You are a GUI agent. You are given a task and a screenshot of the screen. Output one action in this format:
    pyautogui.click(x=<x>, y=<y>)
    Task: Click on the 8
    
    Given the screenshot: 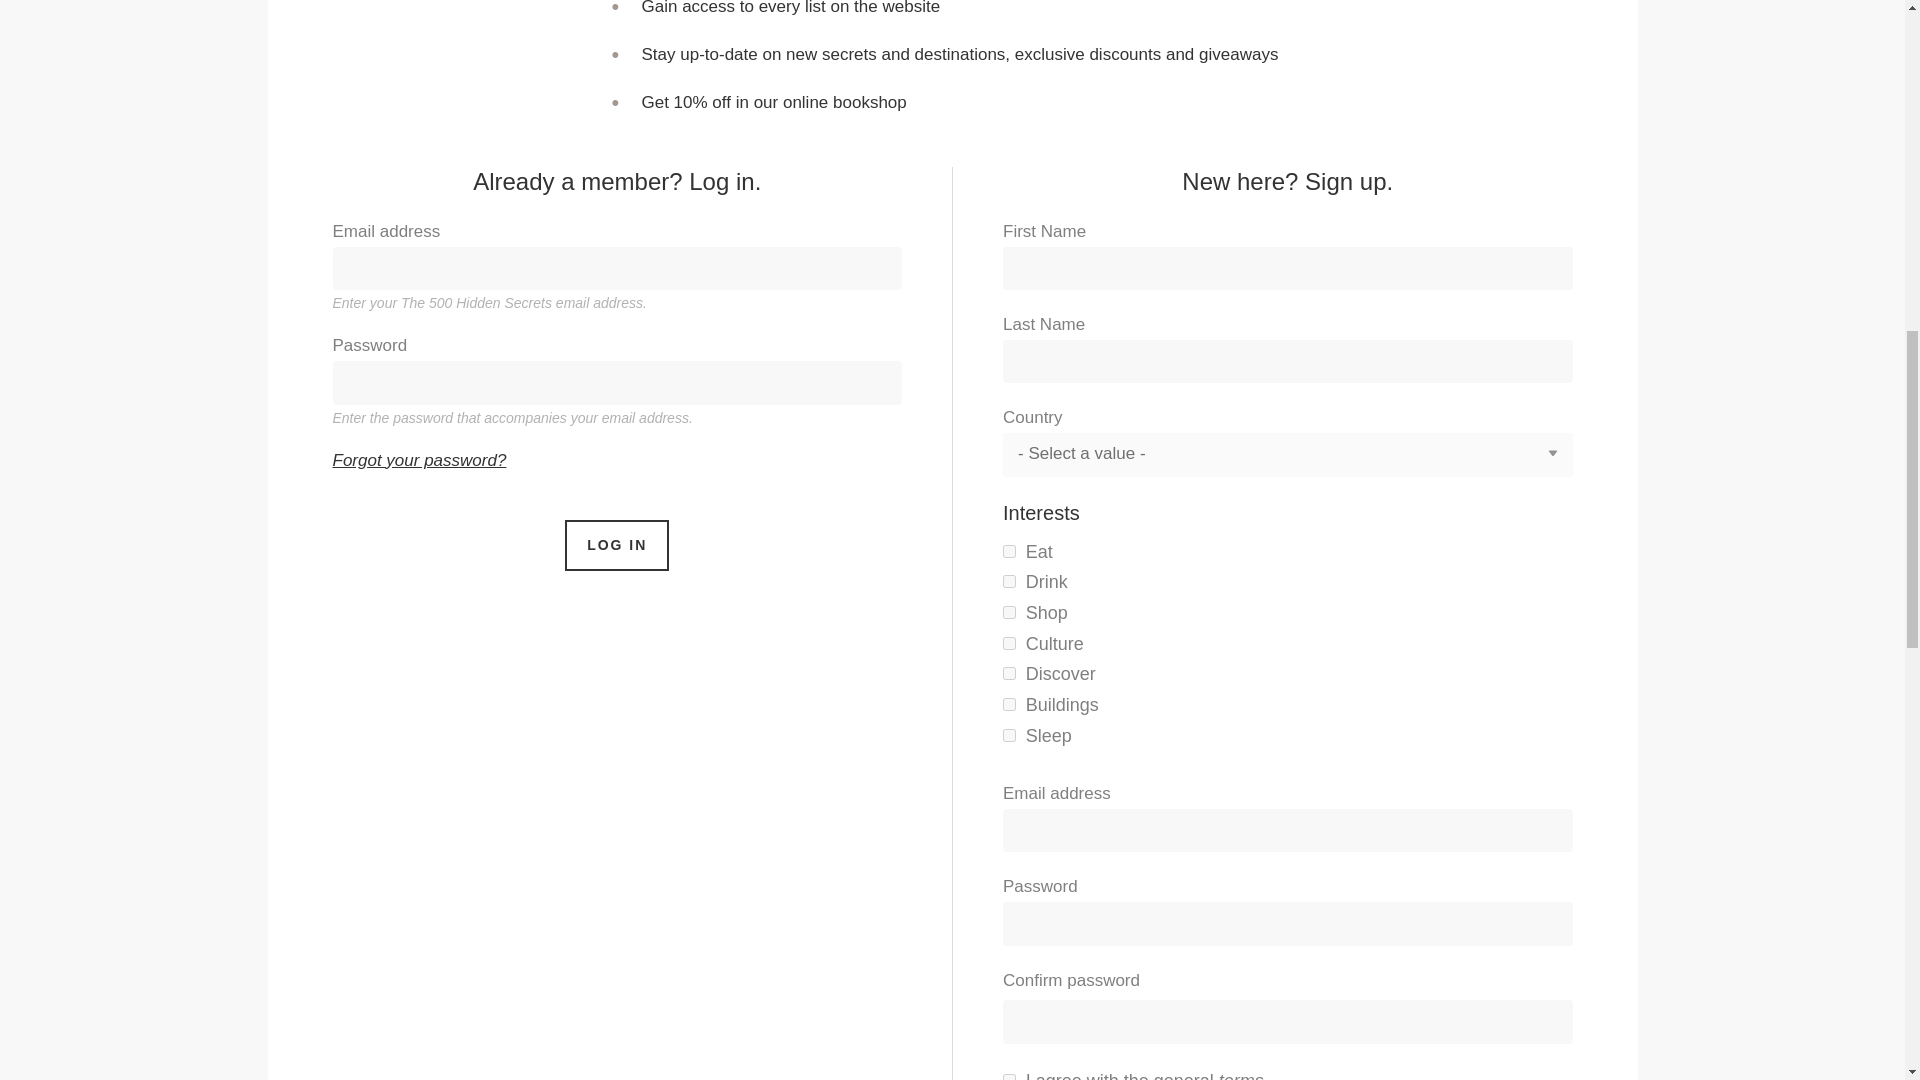 What is the action you would take?
    pyautogui.click(x=1008, y=612)
    